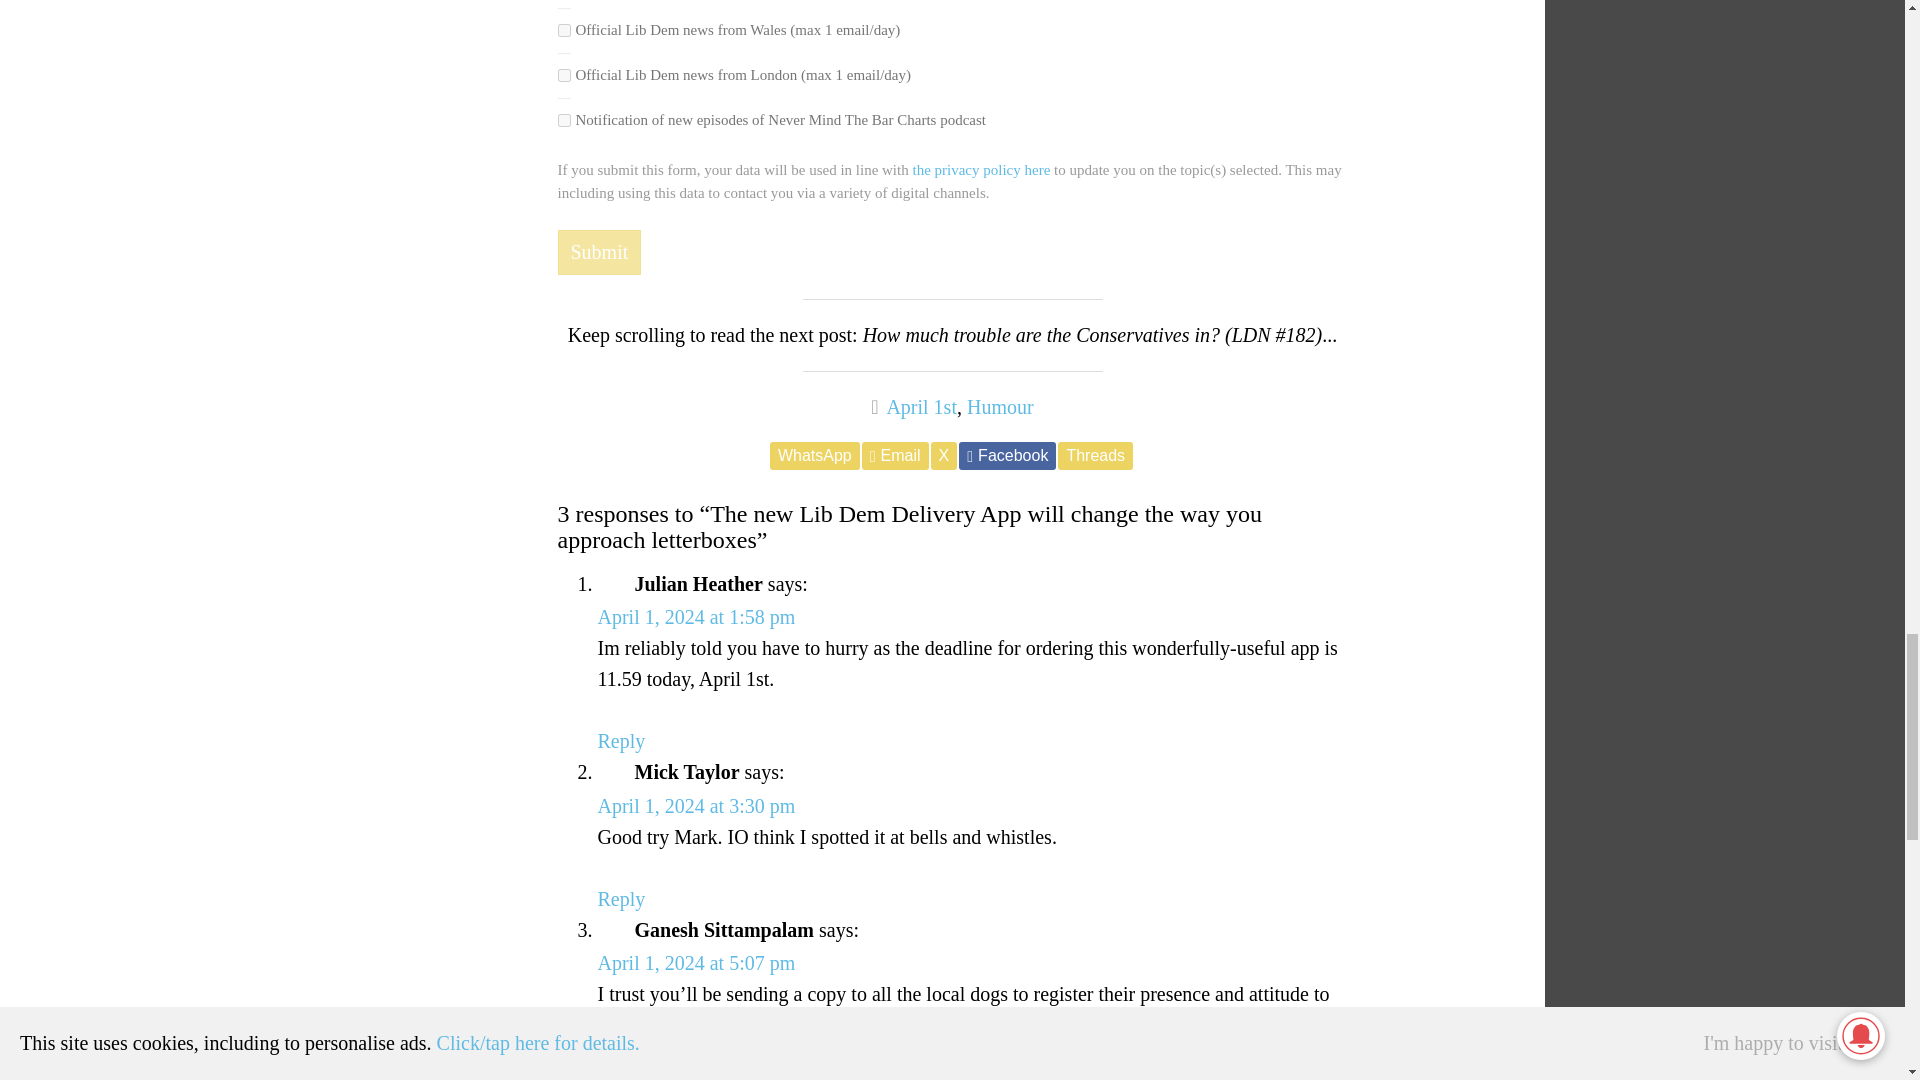 The height and width of the screenshot is (1080, 1920). What do you see at coordinates (564, 4) in the screenshot?
I see `scot` at bounding box center [564, 4].